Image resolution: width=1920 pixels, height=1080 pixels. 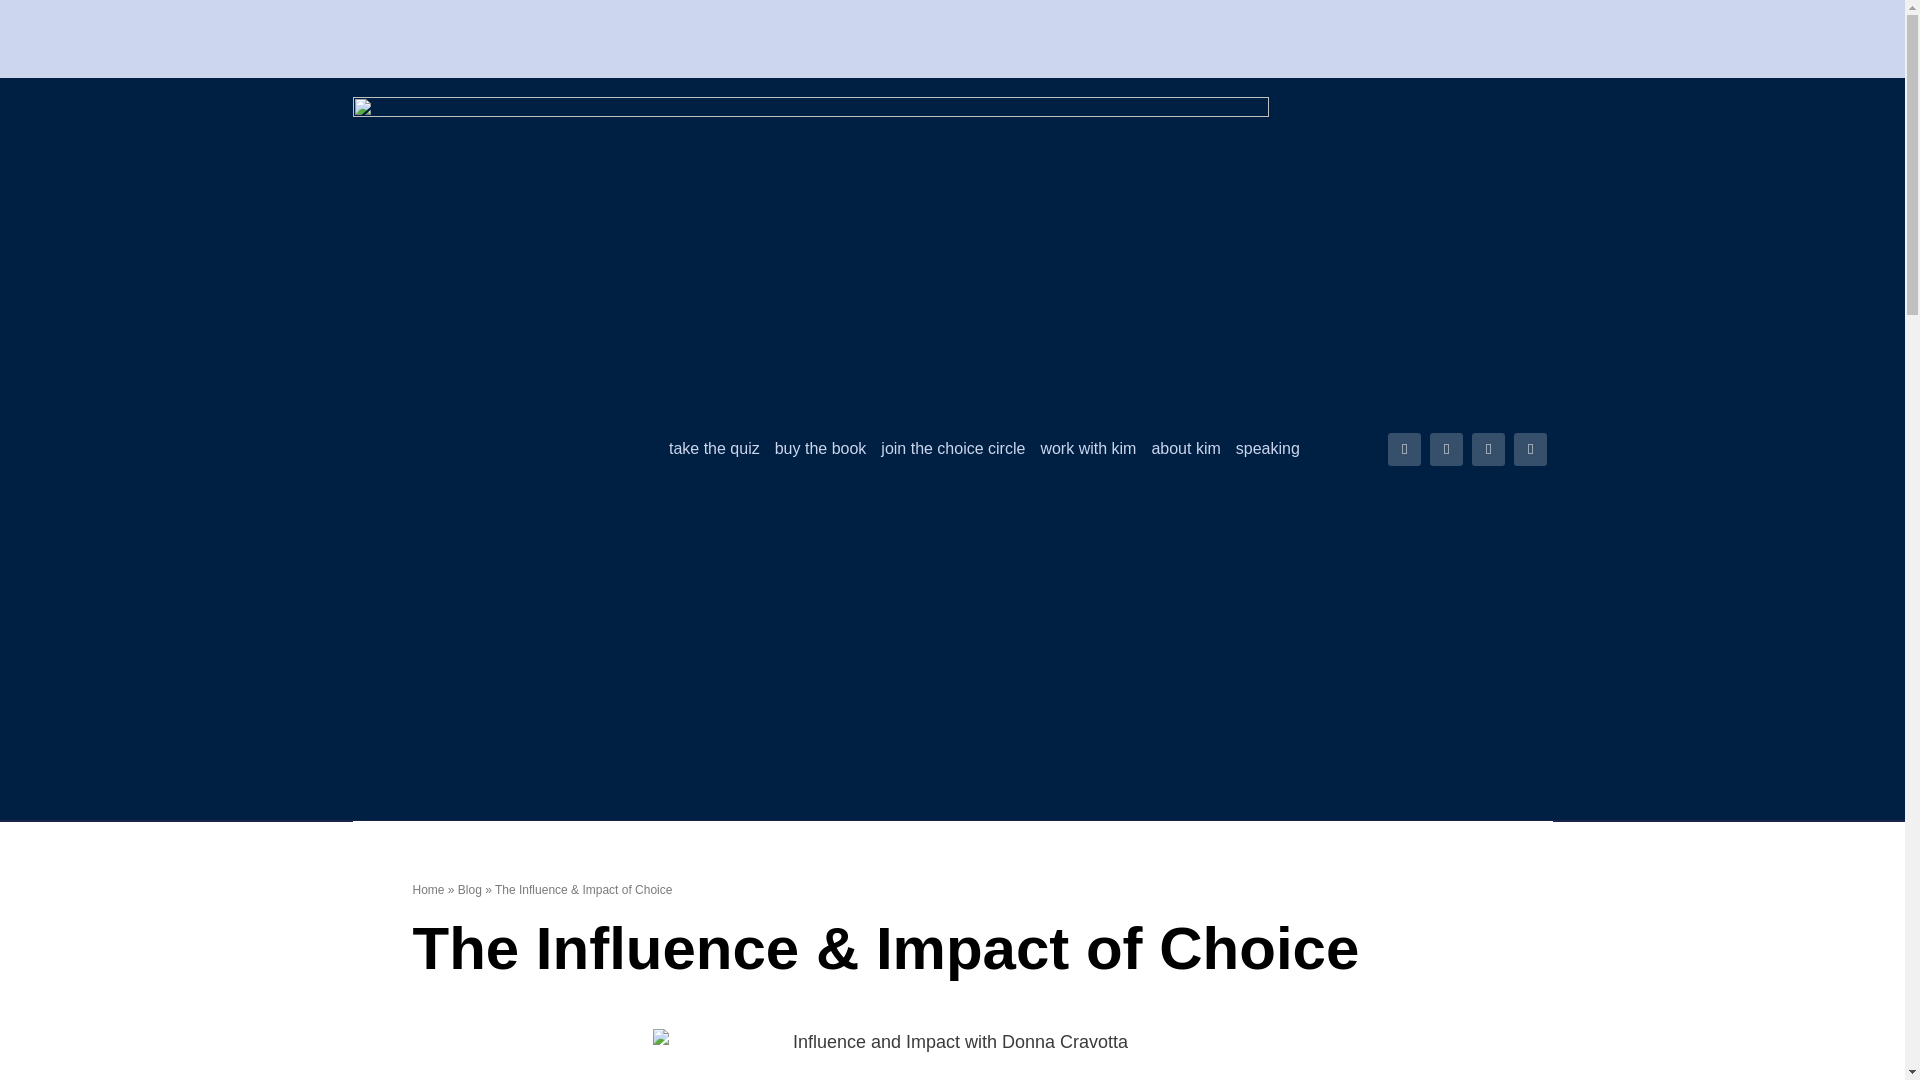 What do you see at coordinates (714, 448) in the screenshot?
I see `take the quiz` at bounding box center [714, 448].